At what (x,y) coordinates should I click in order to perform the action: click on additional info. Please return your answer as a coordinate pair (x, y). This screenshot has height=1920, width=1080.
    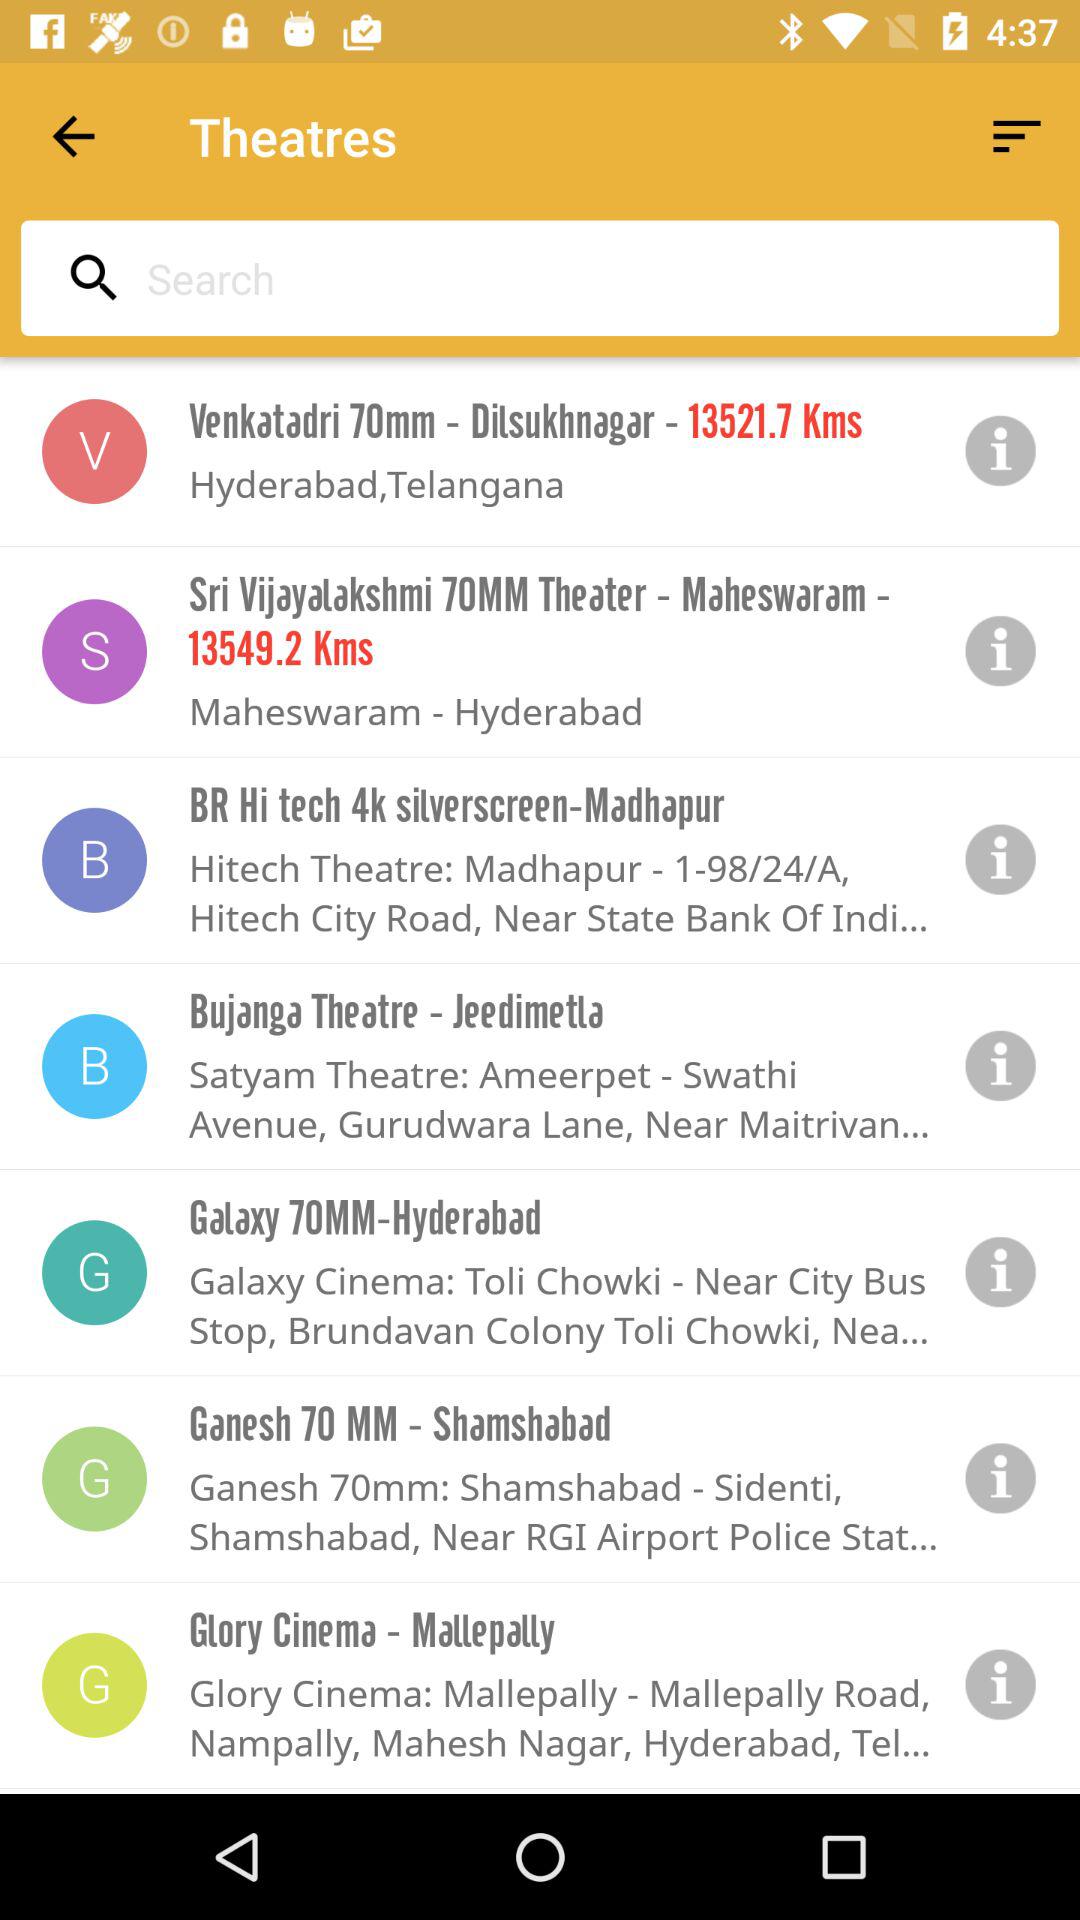
    Looking at the image, I should click on (1001, 1685).